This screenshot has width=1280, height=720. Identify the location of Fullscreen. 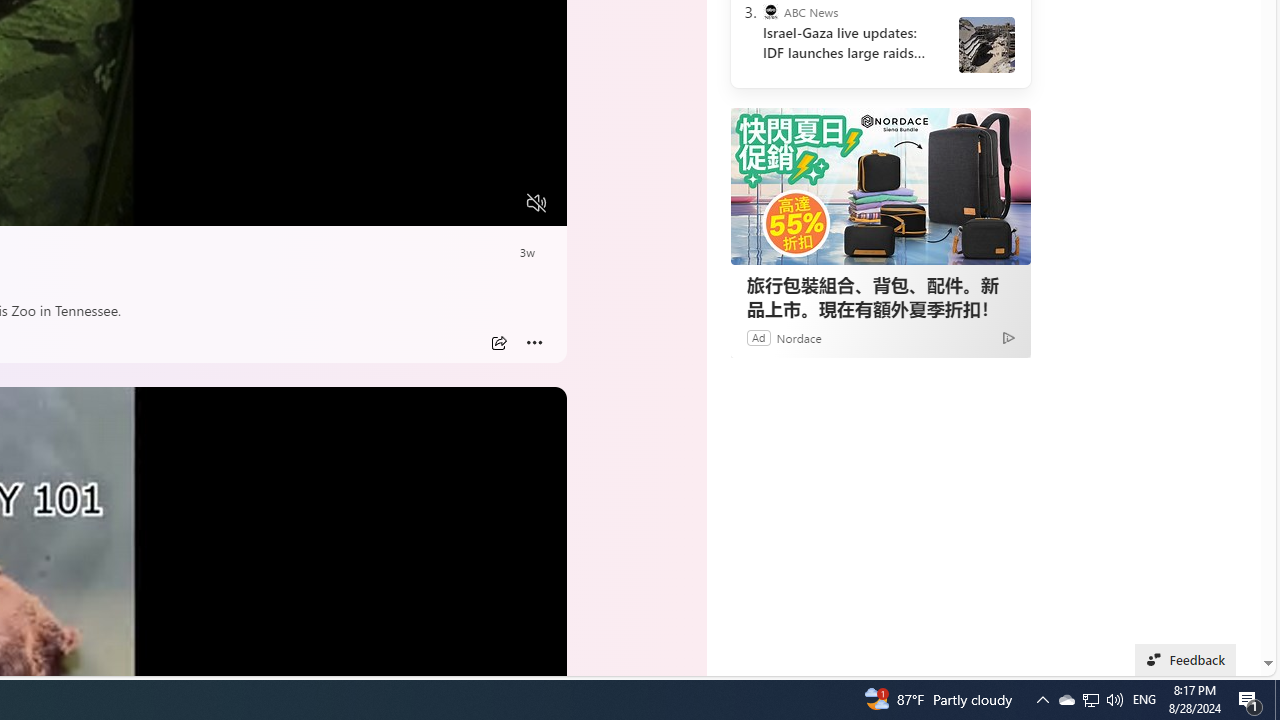
(498, 203).